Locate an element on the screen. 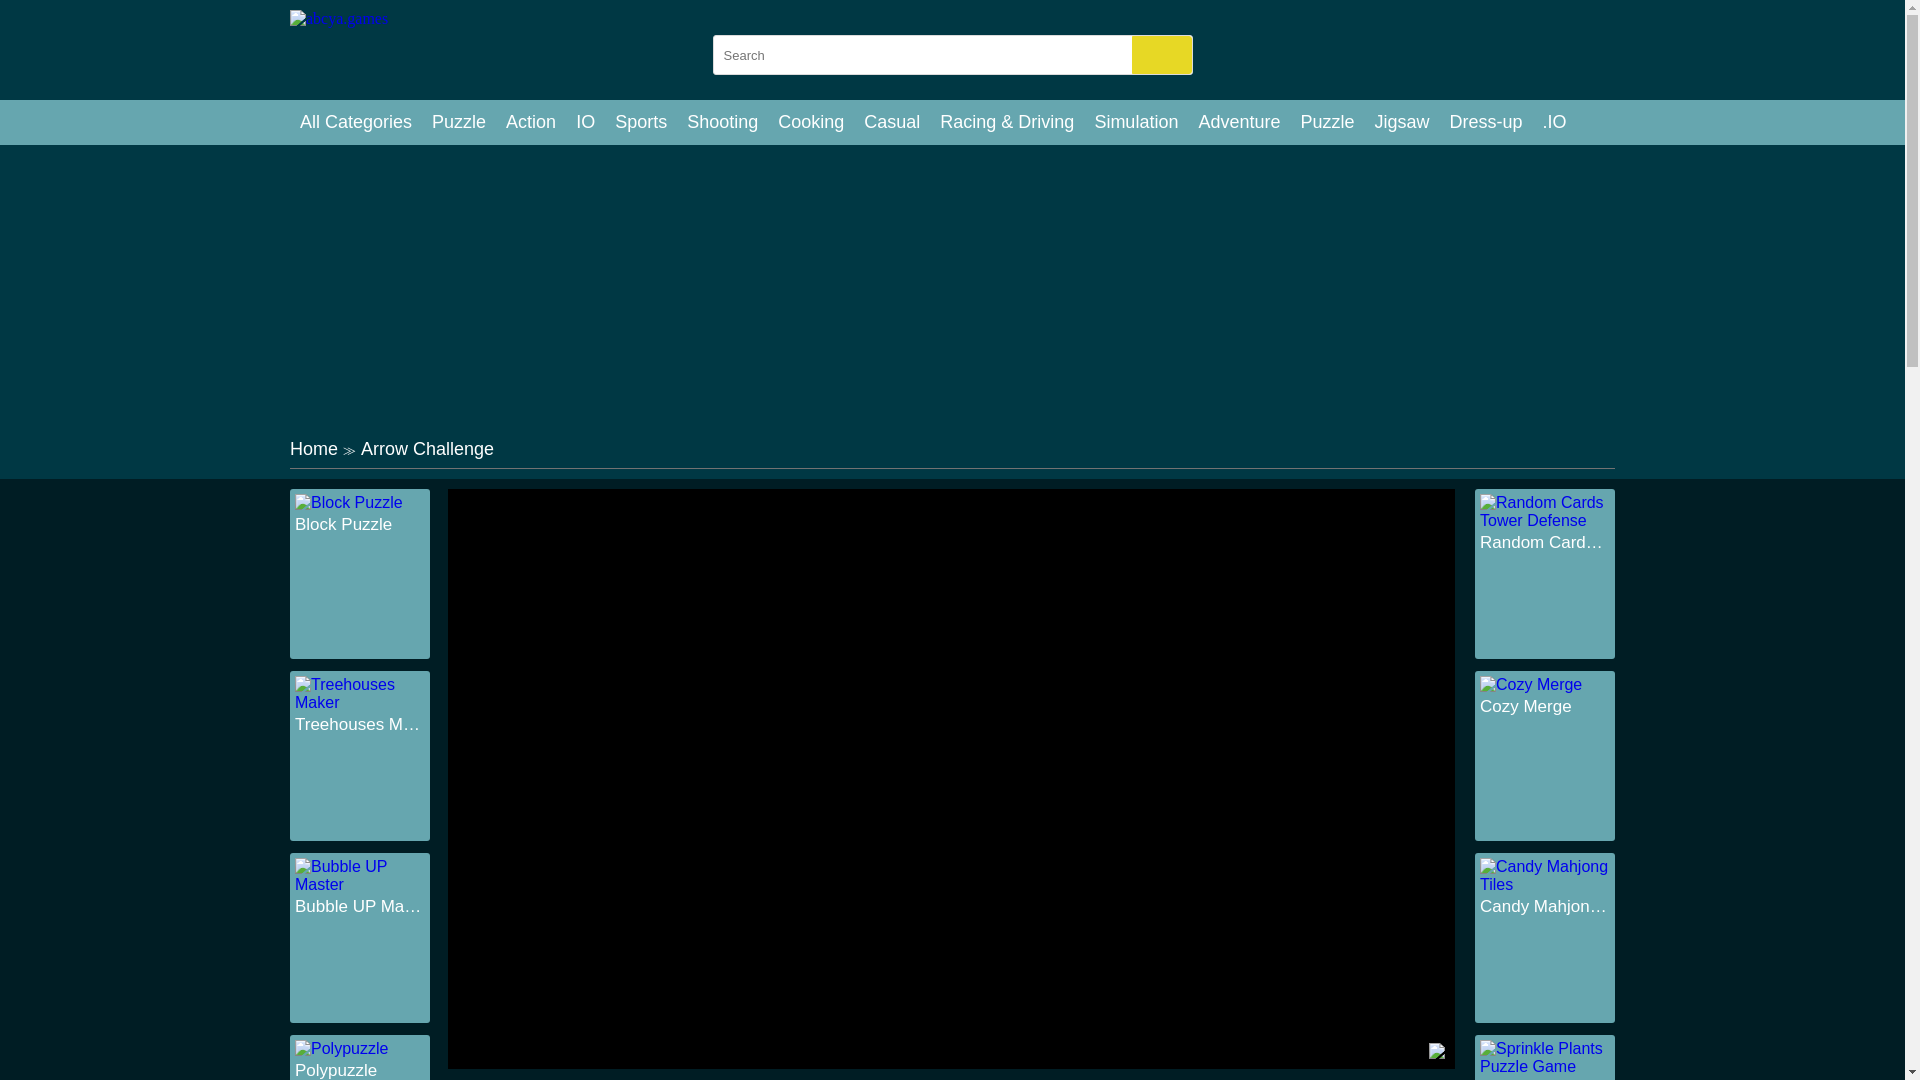 The image size is (1920, 1080). All Categories is located at coordinates (356, 122).